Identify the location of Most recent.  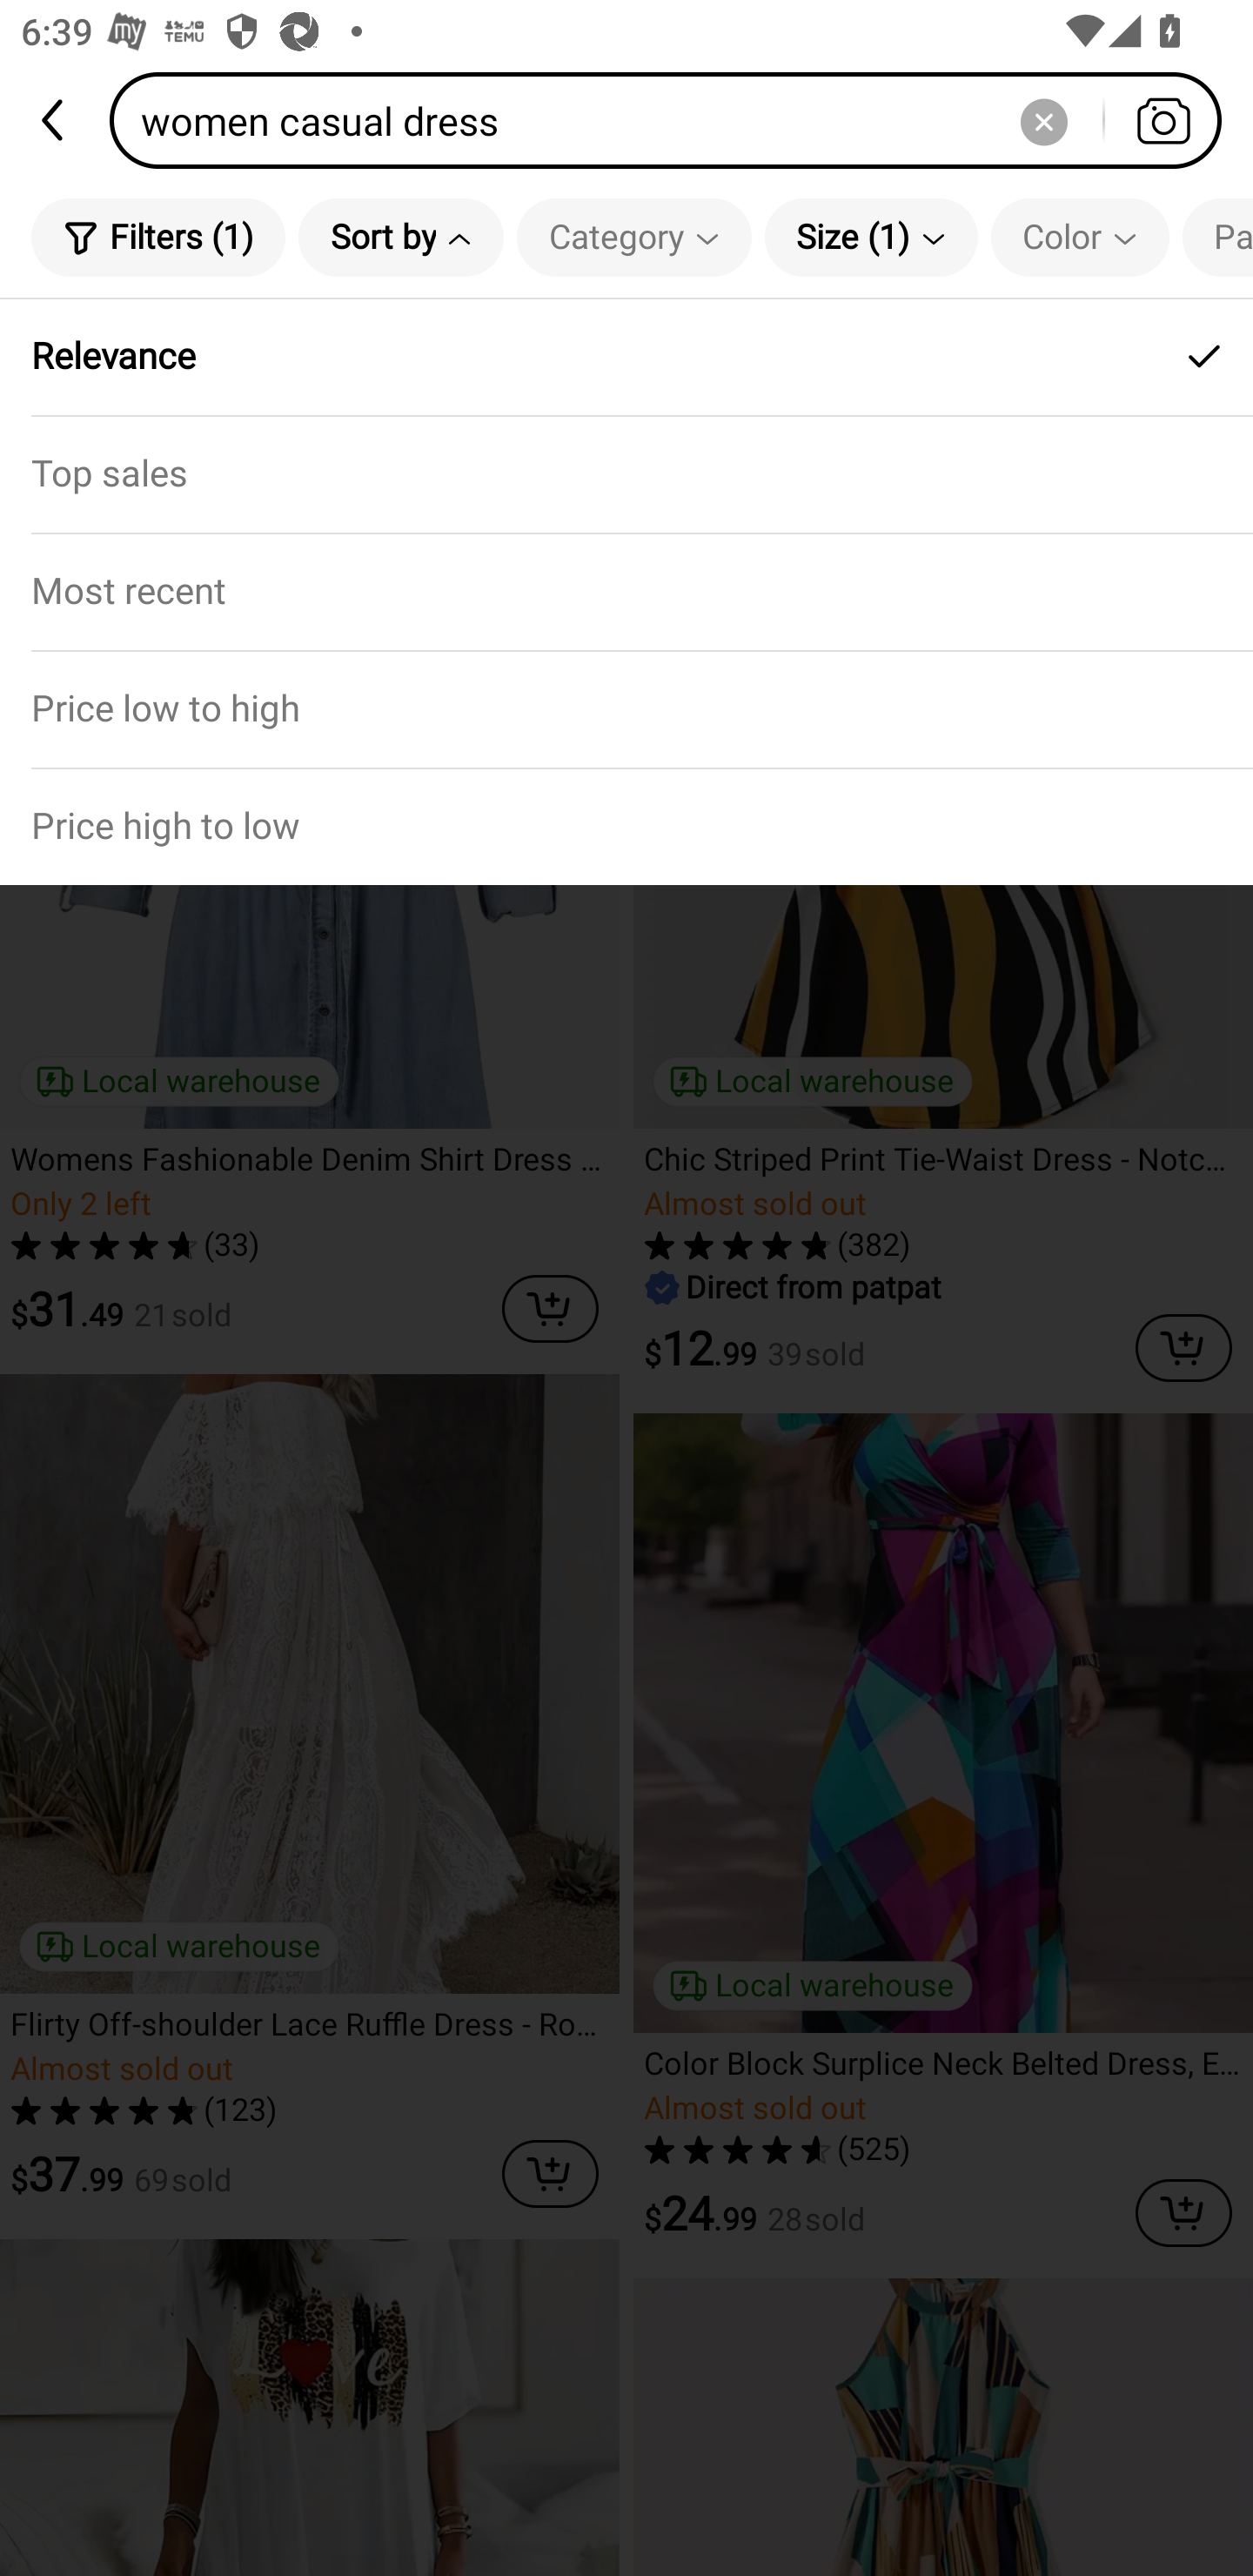
(626, 590).